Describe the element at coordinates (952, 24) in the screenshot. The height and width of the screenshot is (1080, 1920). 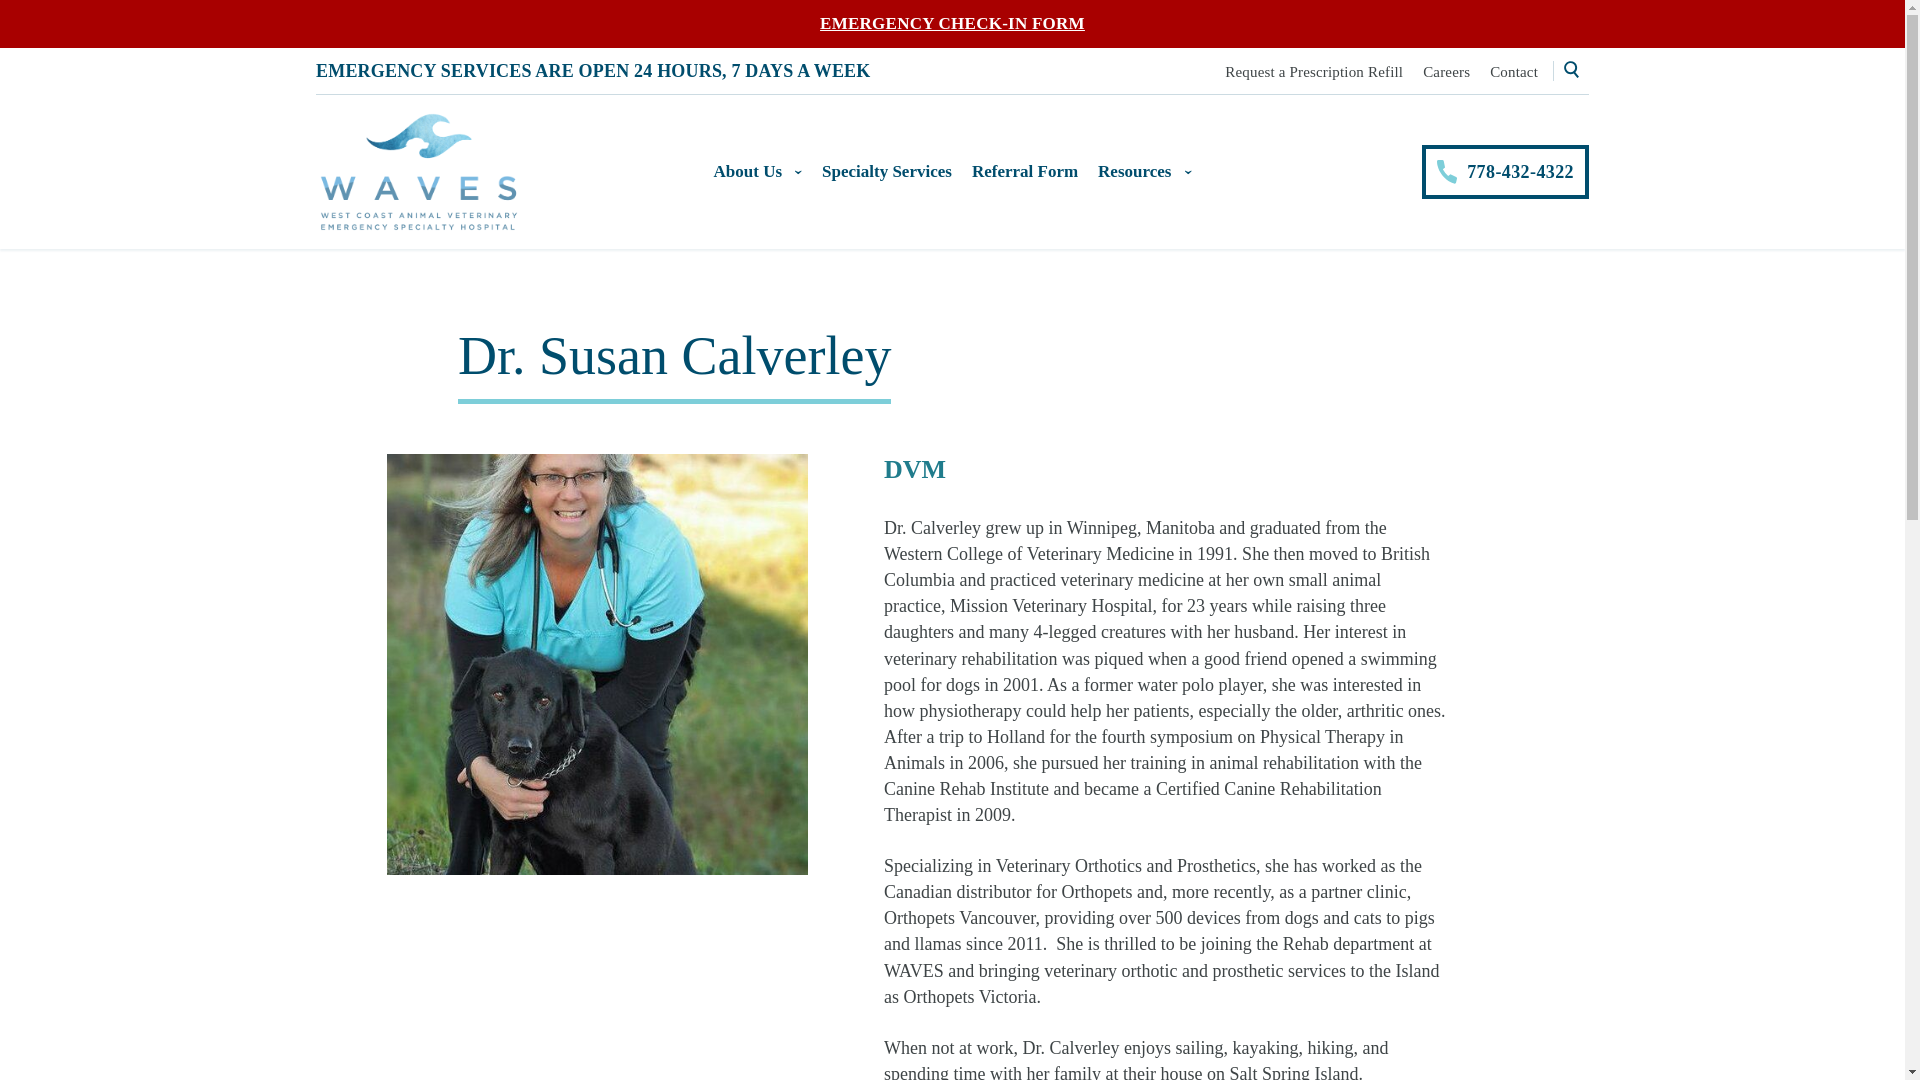
I see `EMERGENCY CHECK-IN FORM` at that location.